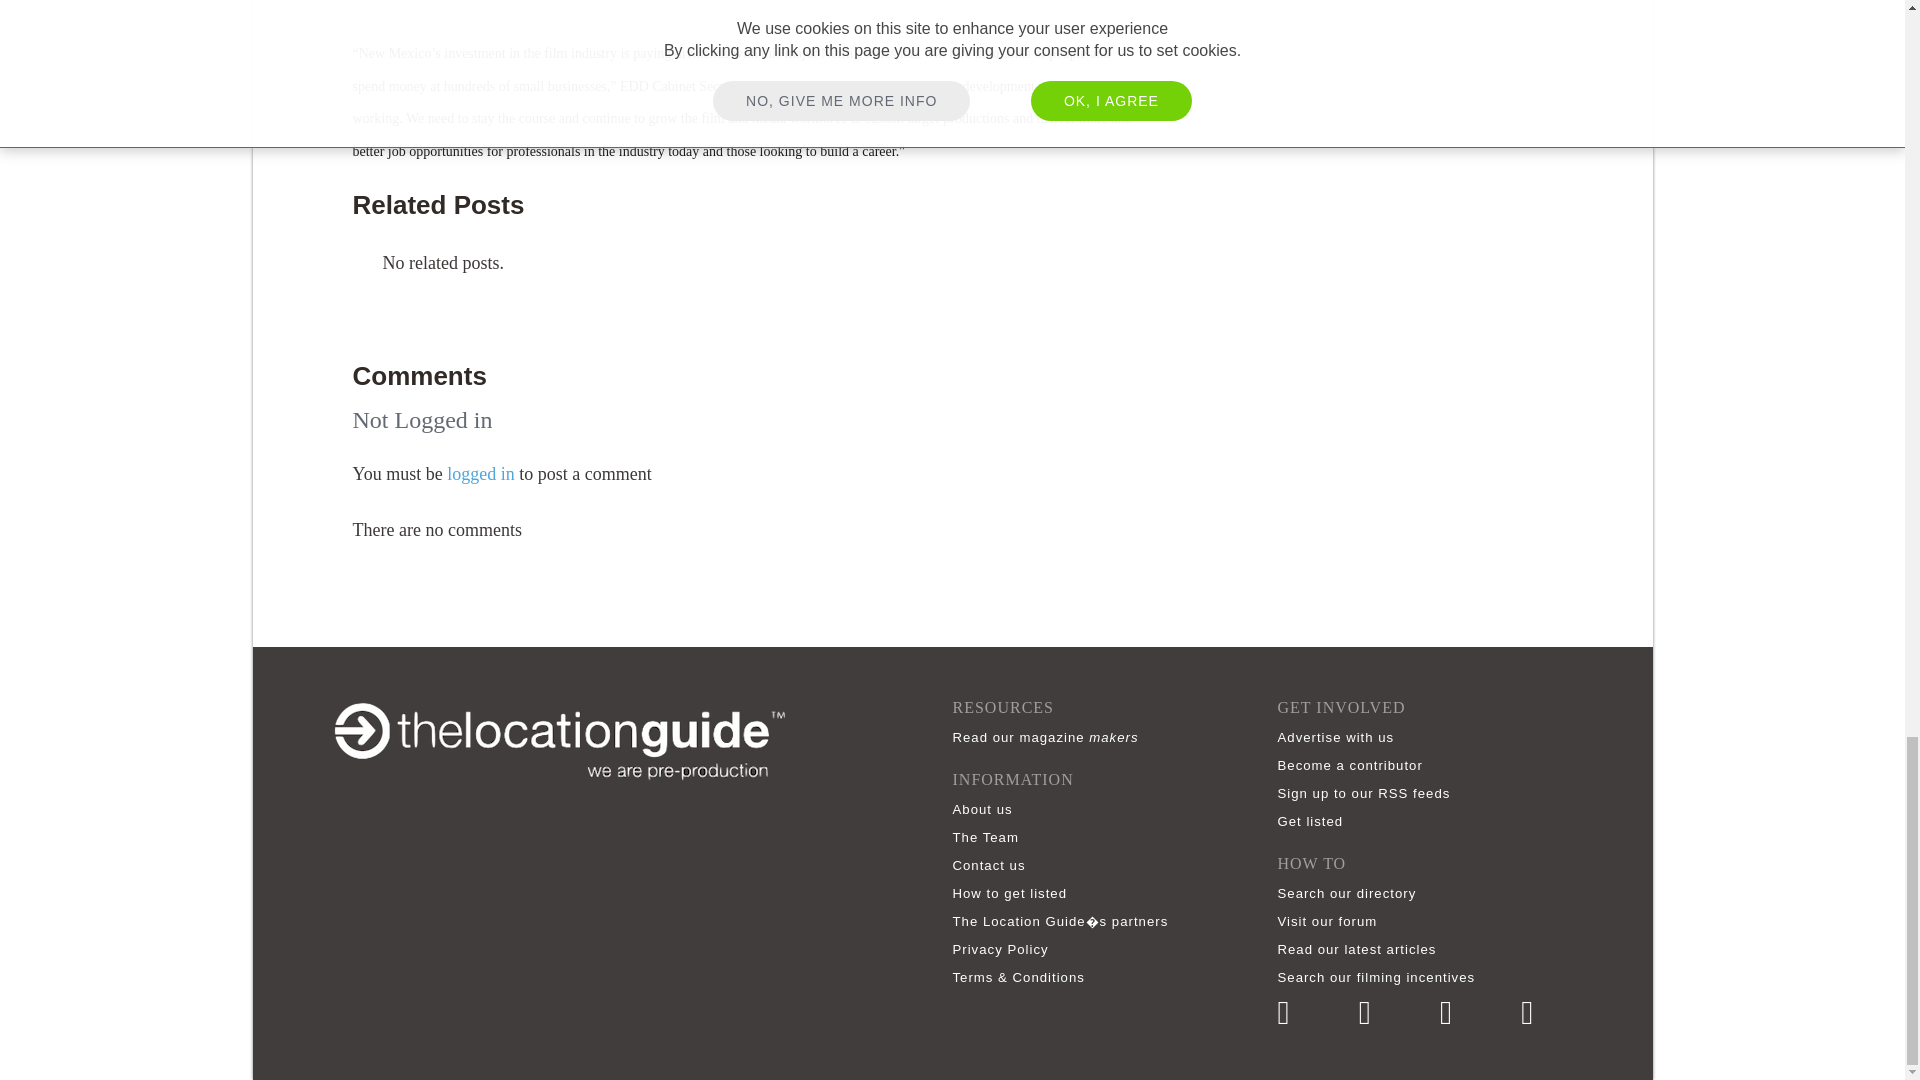  I want to click on The Team, so click(990, 837).